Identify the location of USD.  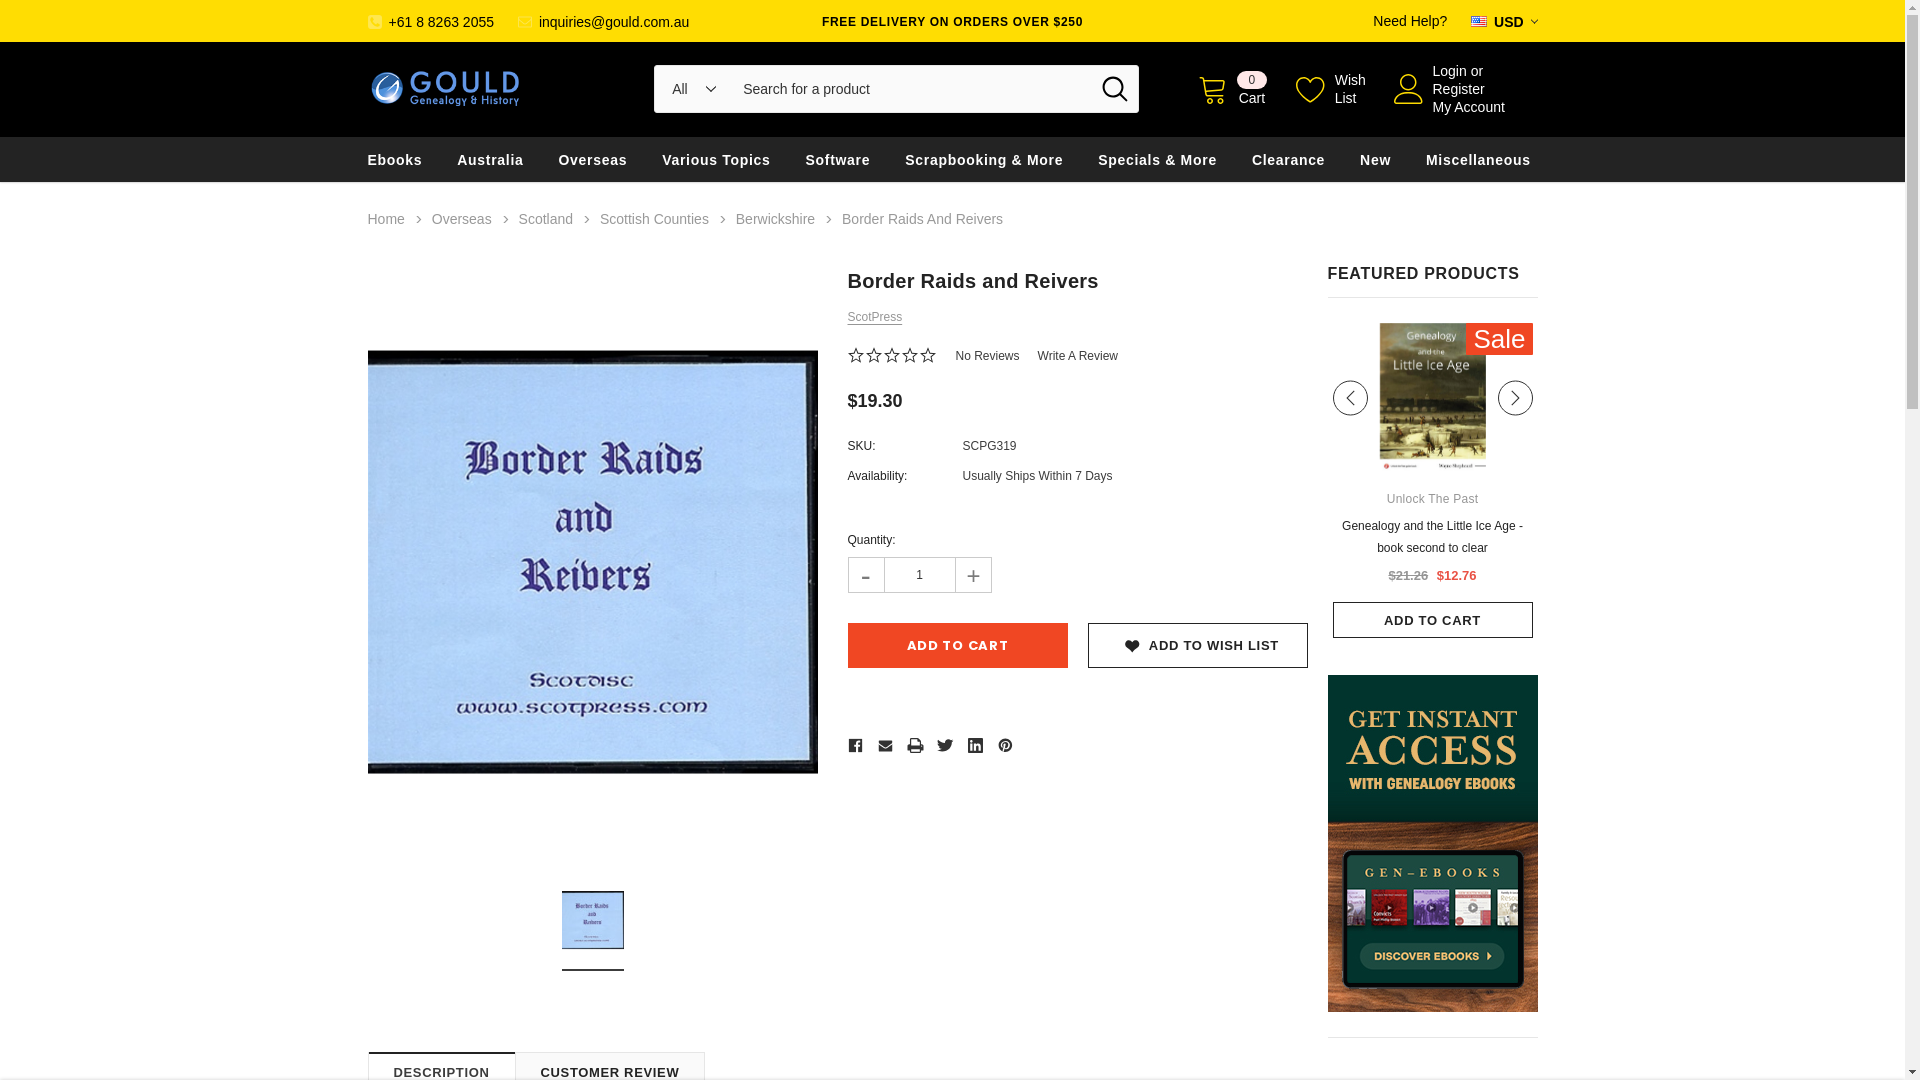
(1504, 22).